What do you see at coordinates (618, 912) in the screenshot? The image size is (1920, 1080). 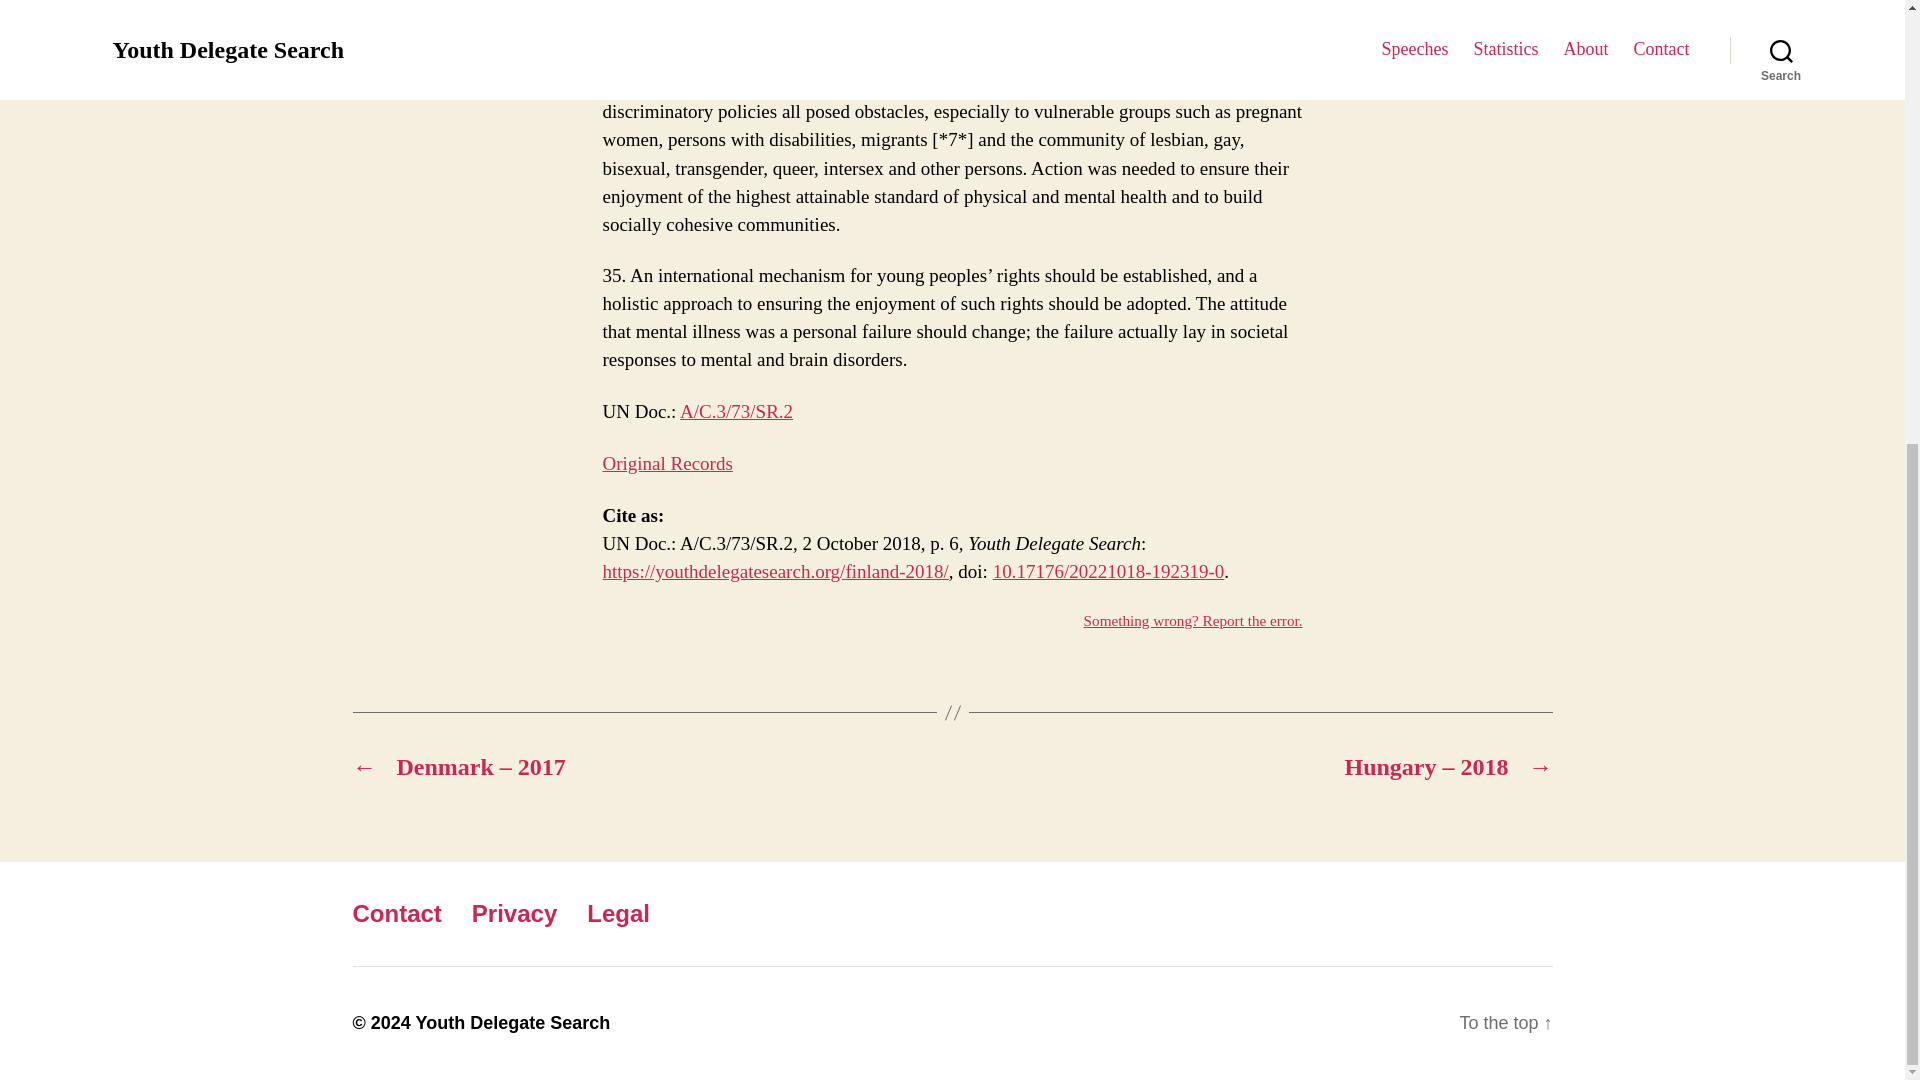 I see `Legal` at bounding box center [618, 912].